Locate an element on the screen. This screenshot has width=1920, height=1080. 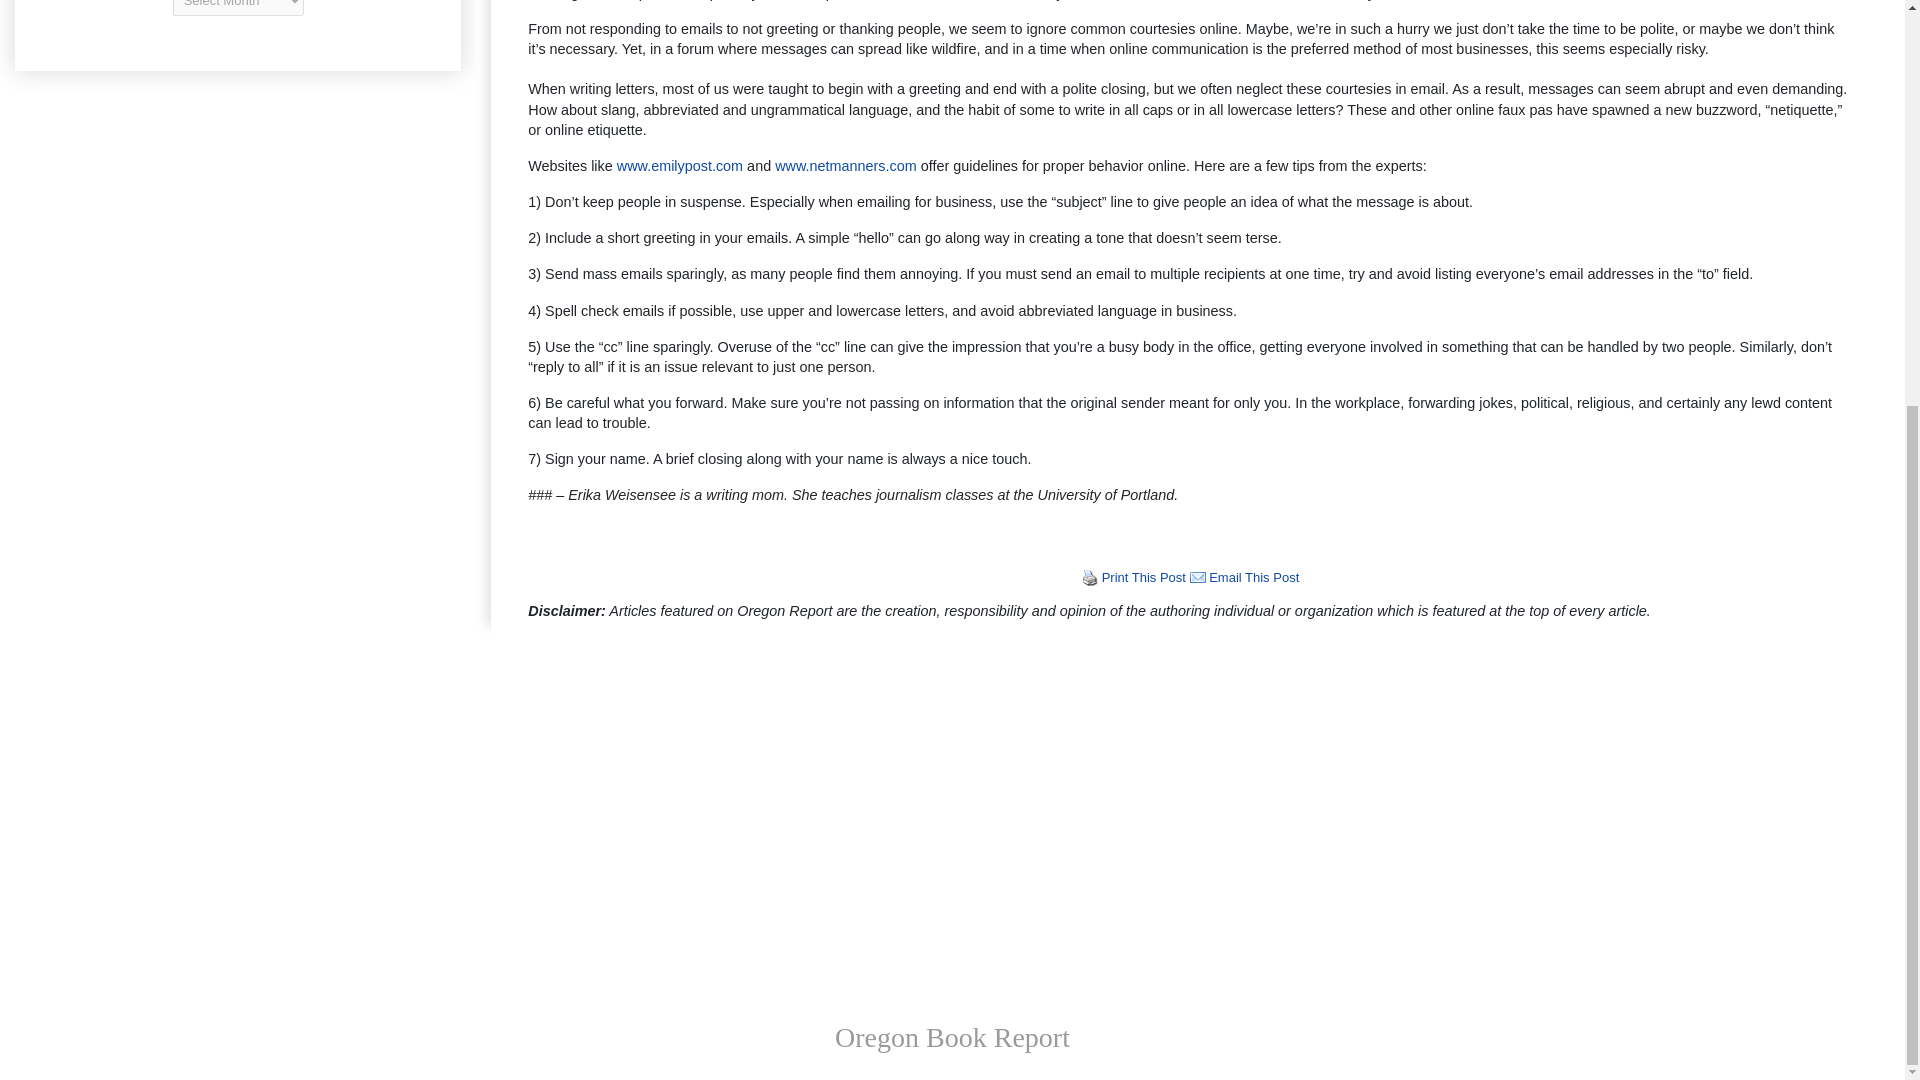
Email This Post is located at coordinates (1254, 578).